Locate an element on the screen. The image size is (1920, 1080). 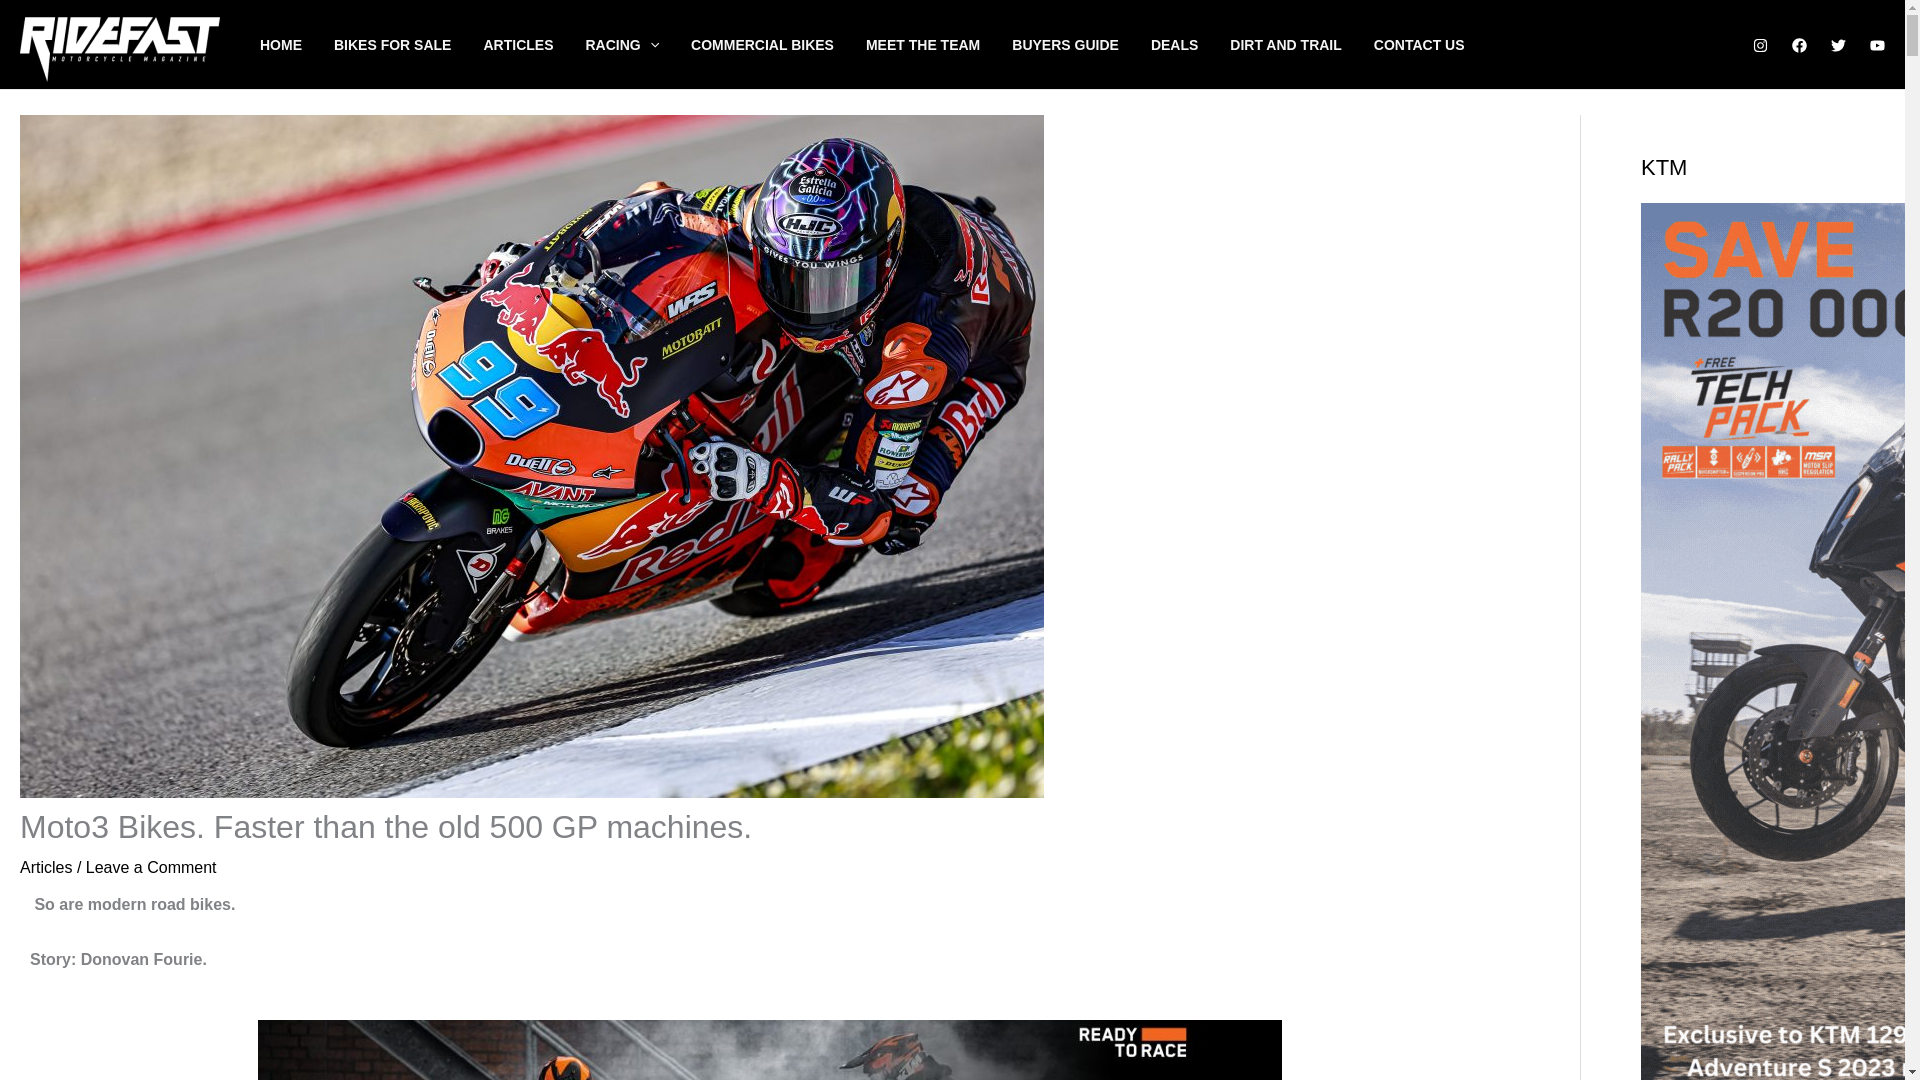
CONTACT US is located at coordinates (1436, 43).